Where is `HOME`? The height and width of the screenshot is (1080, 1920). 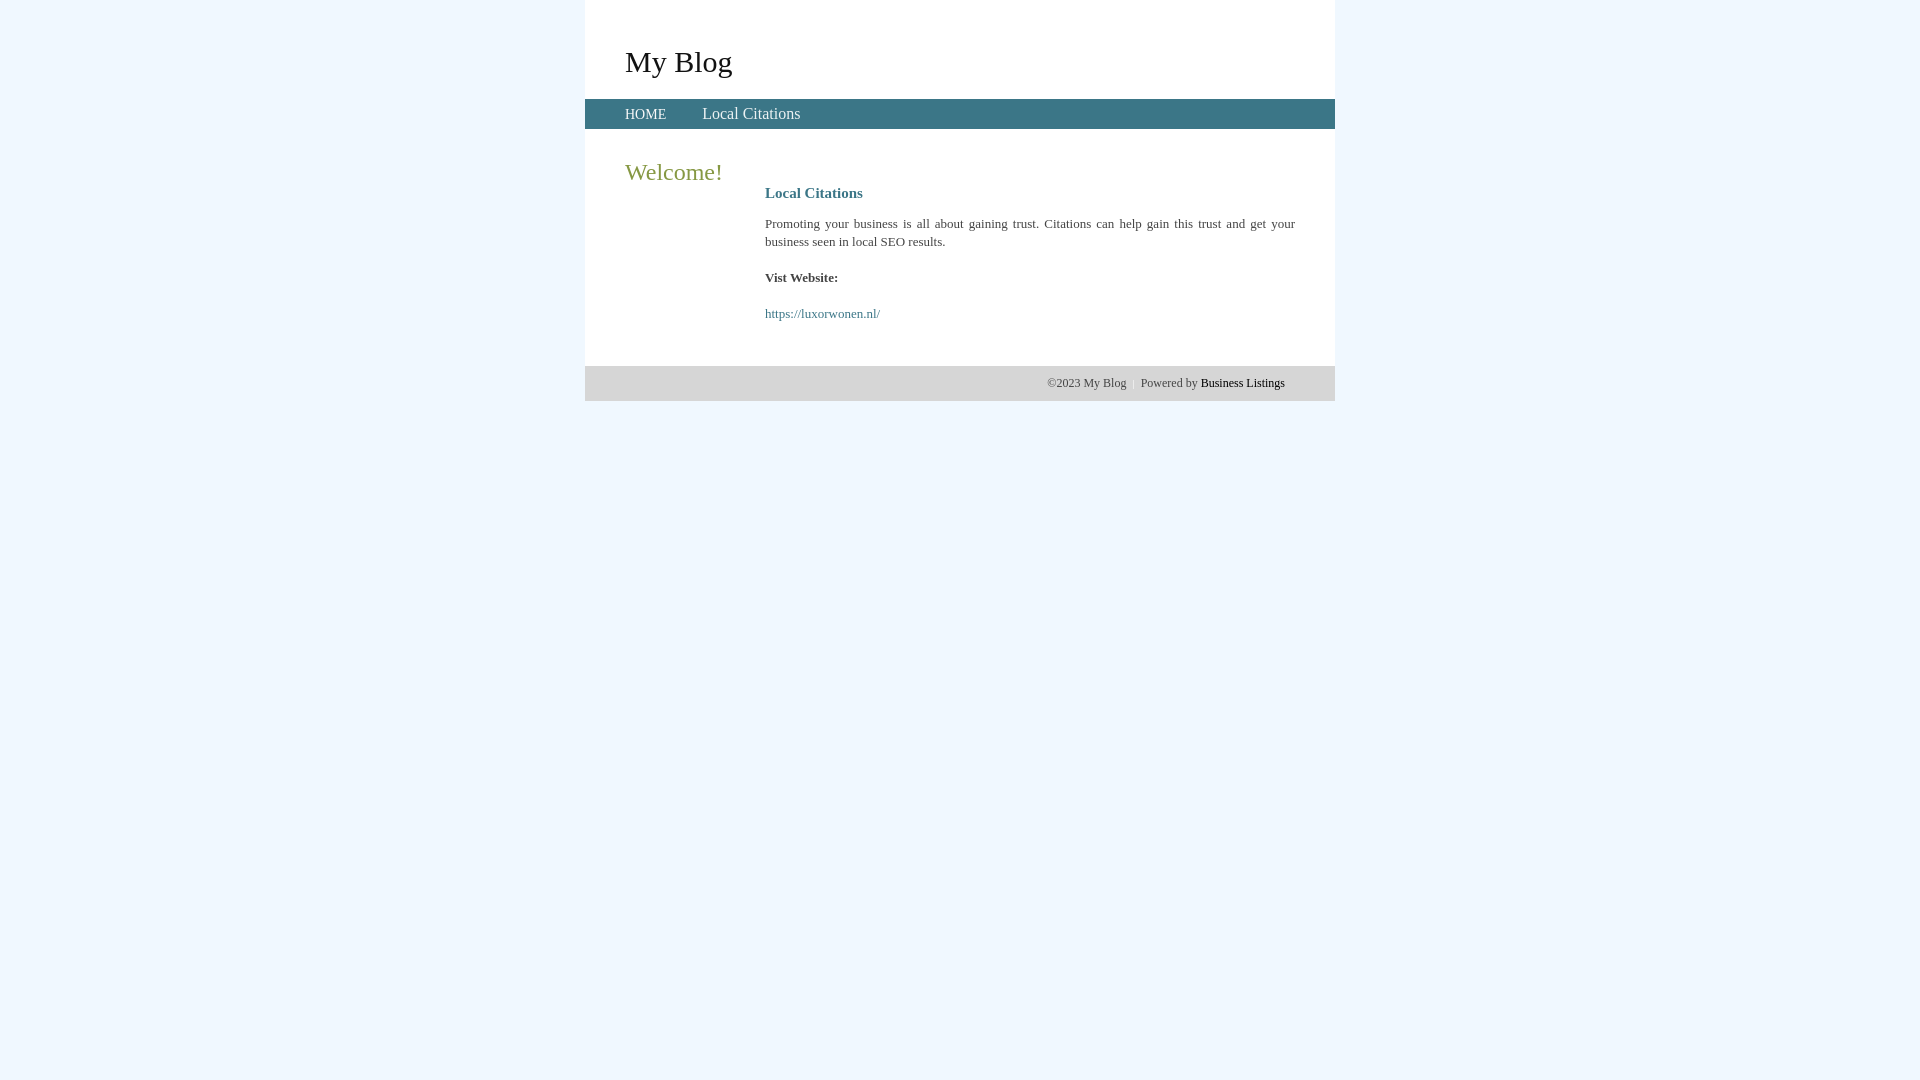
HOME is located at coordinates (646, 114).